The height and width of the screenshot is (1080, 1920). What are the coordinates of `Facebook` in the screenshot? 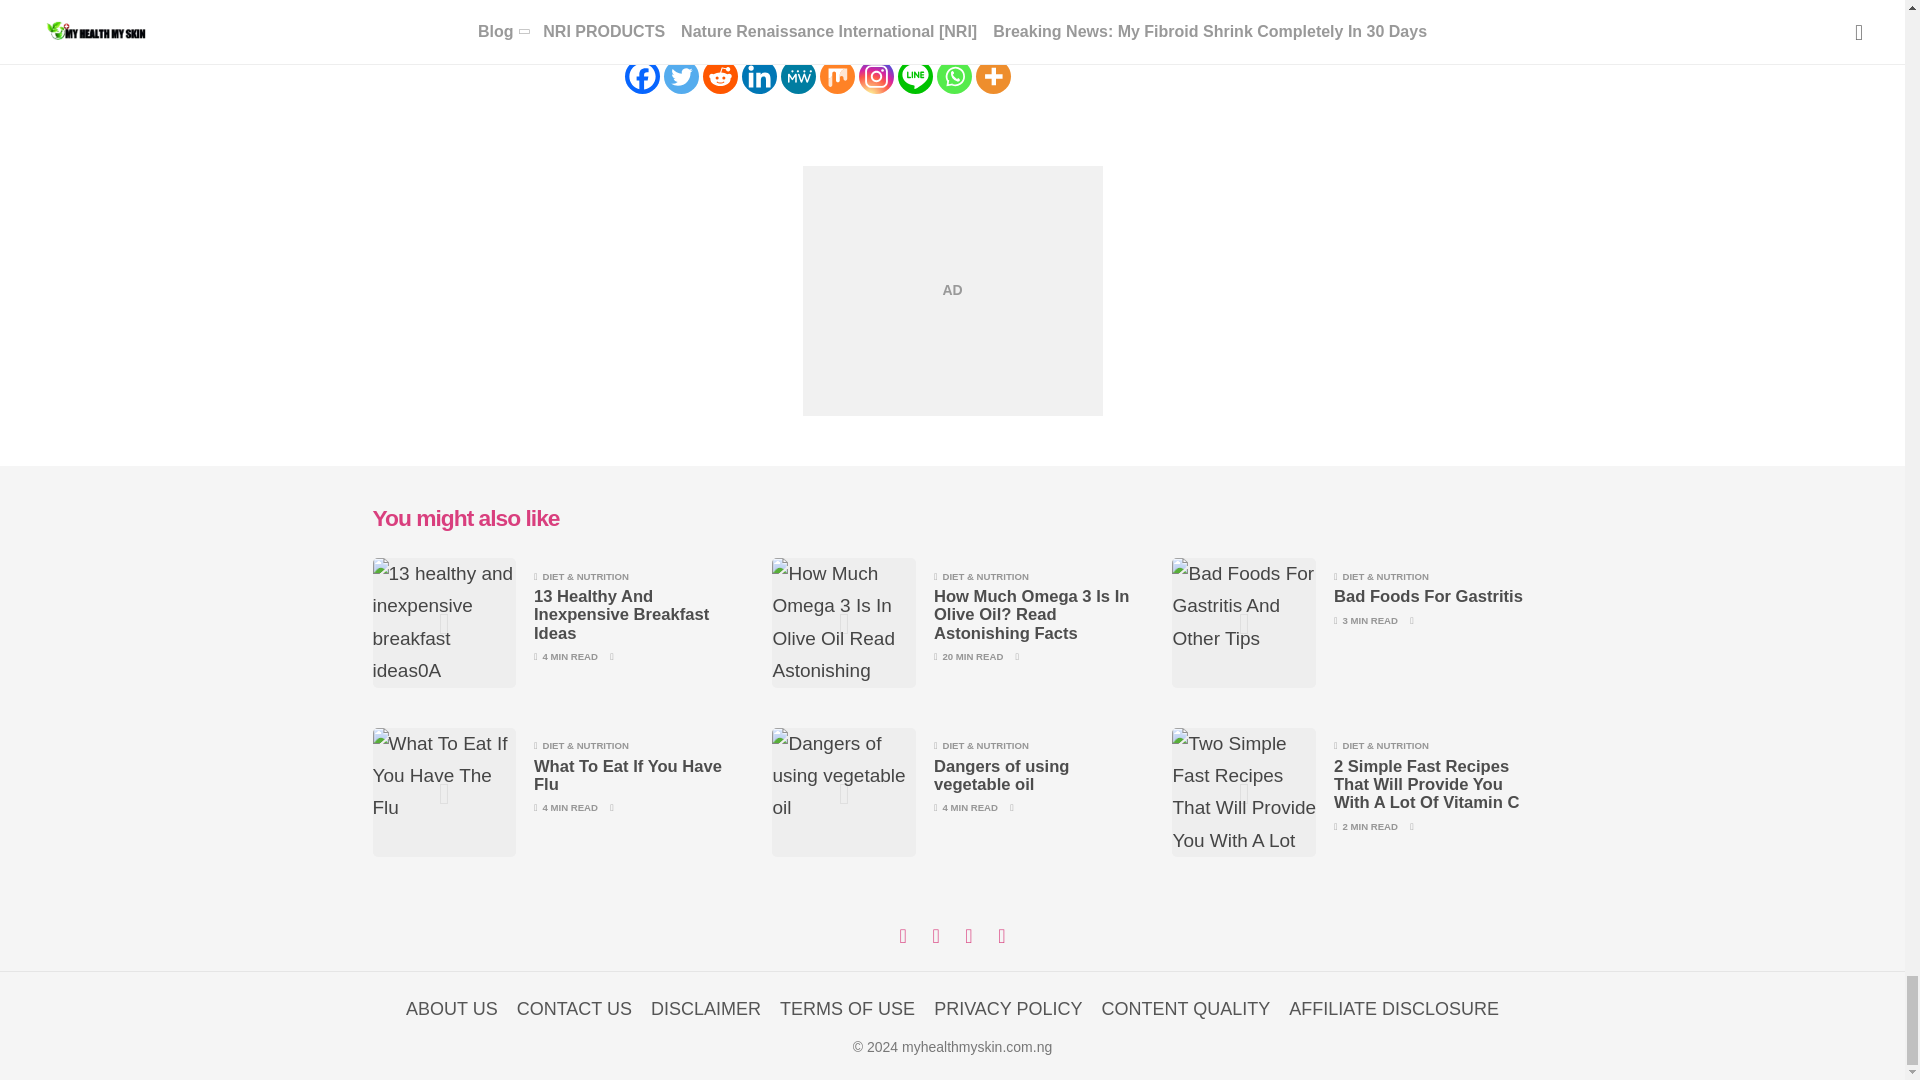 It's located at (641, 76).